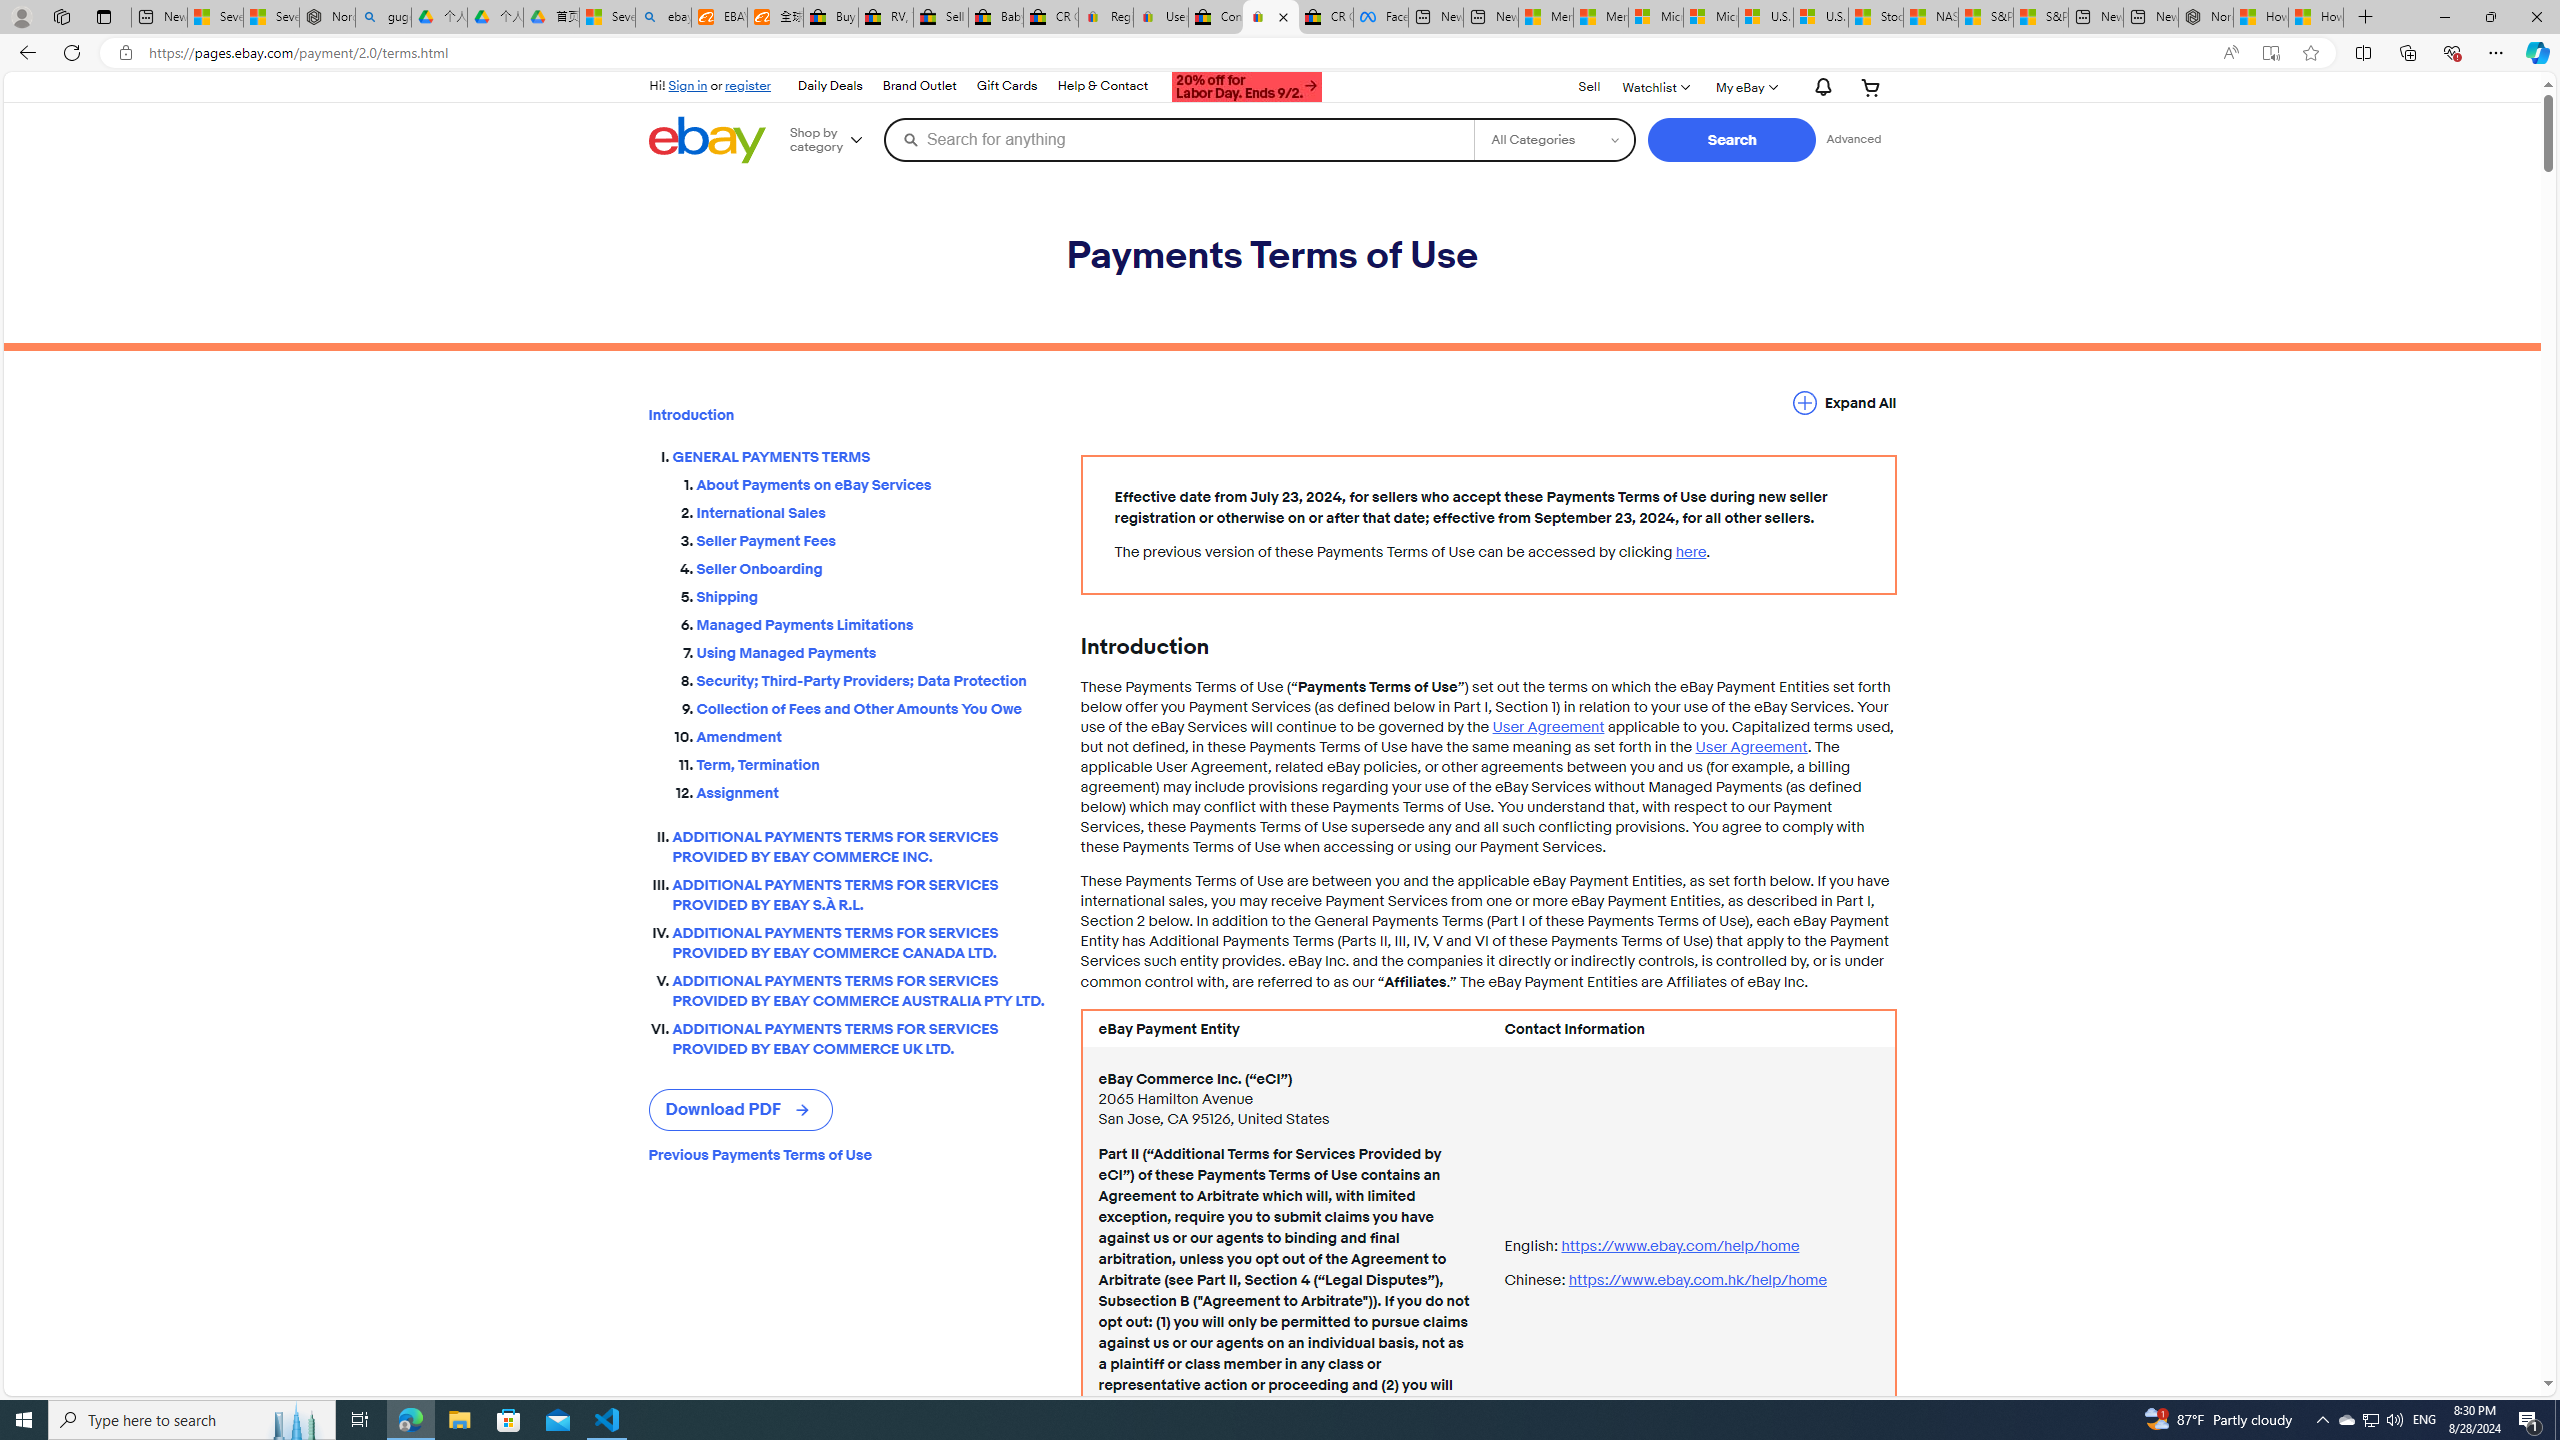  What do you see at coordinates (872, 480) in the screenshot?
I see `About Payments on eBay Services` at bounding box center [872, 480].